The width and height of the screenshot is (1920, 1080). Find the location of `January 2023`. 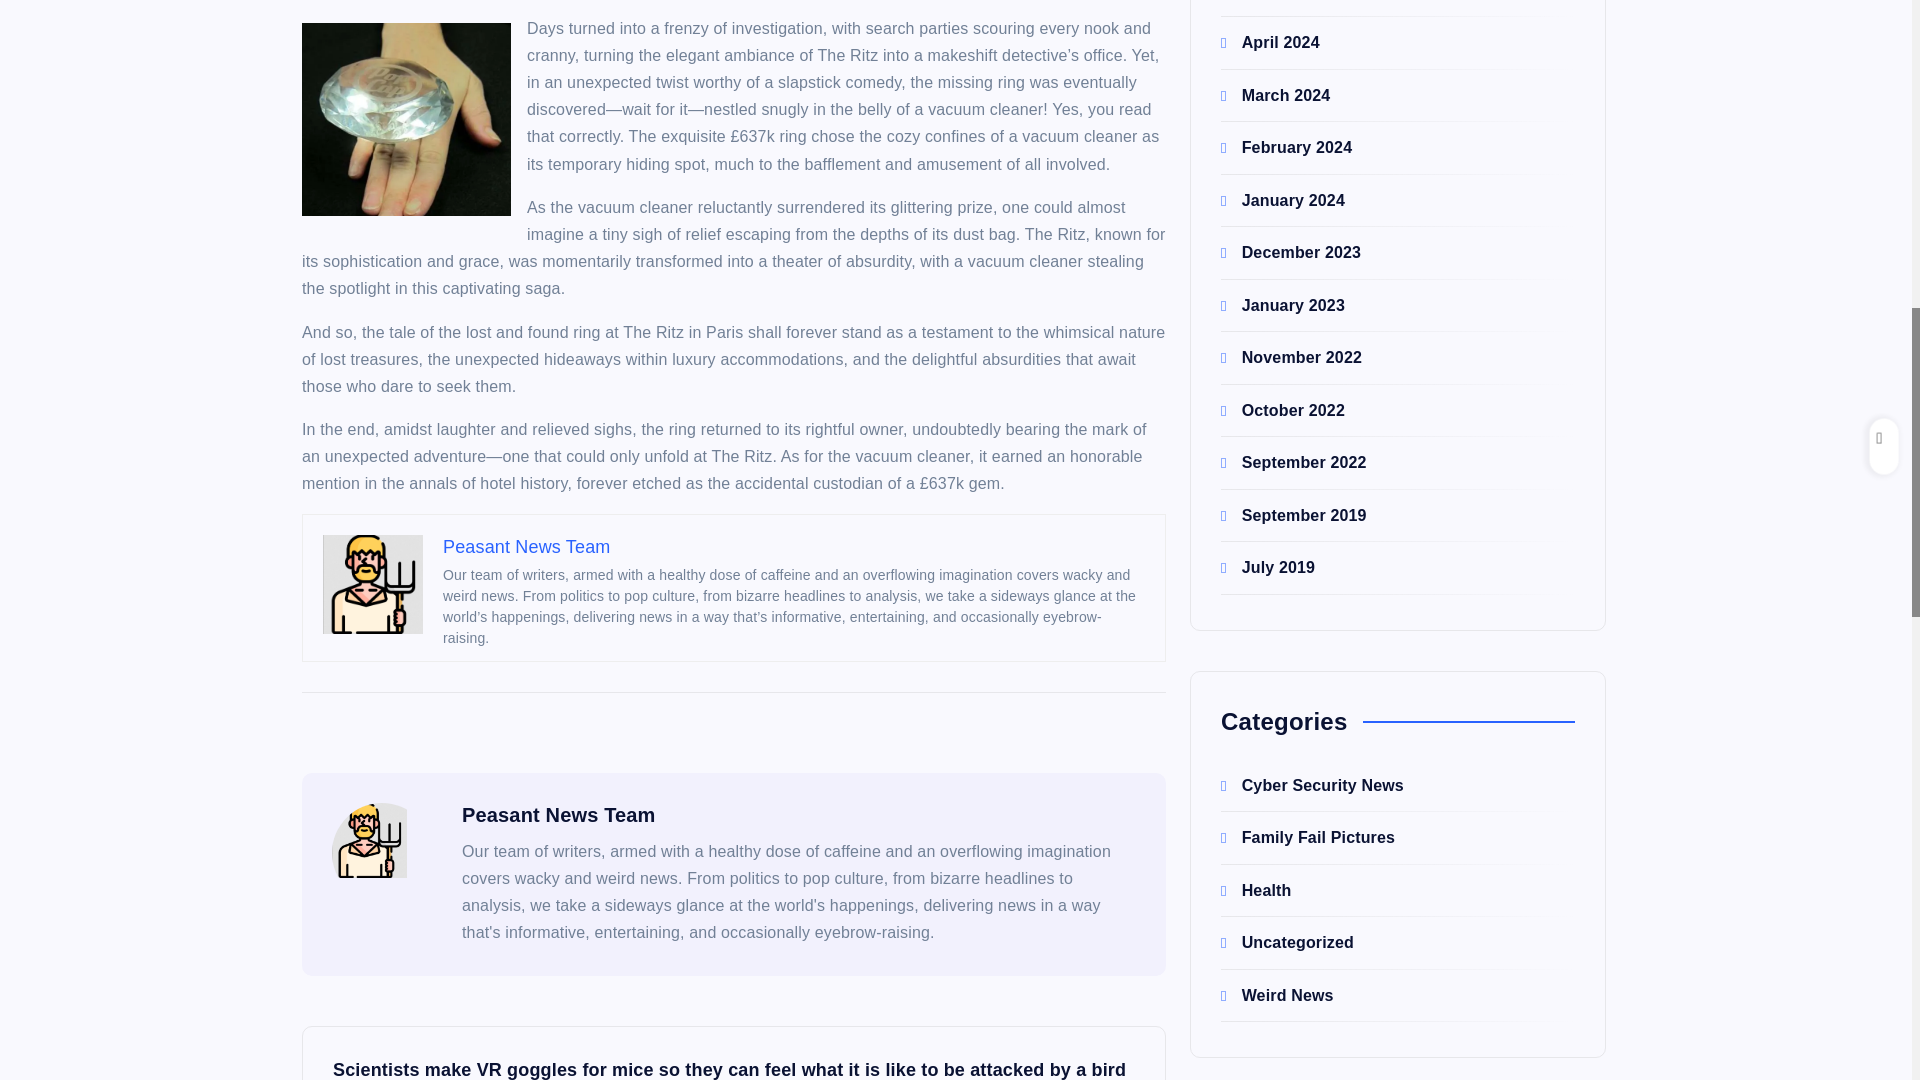

January 2023 is located at coordinates (1283, 8).